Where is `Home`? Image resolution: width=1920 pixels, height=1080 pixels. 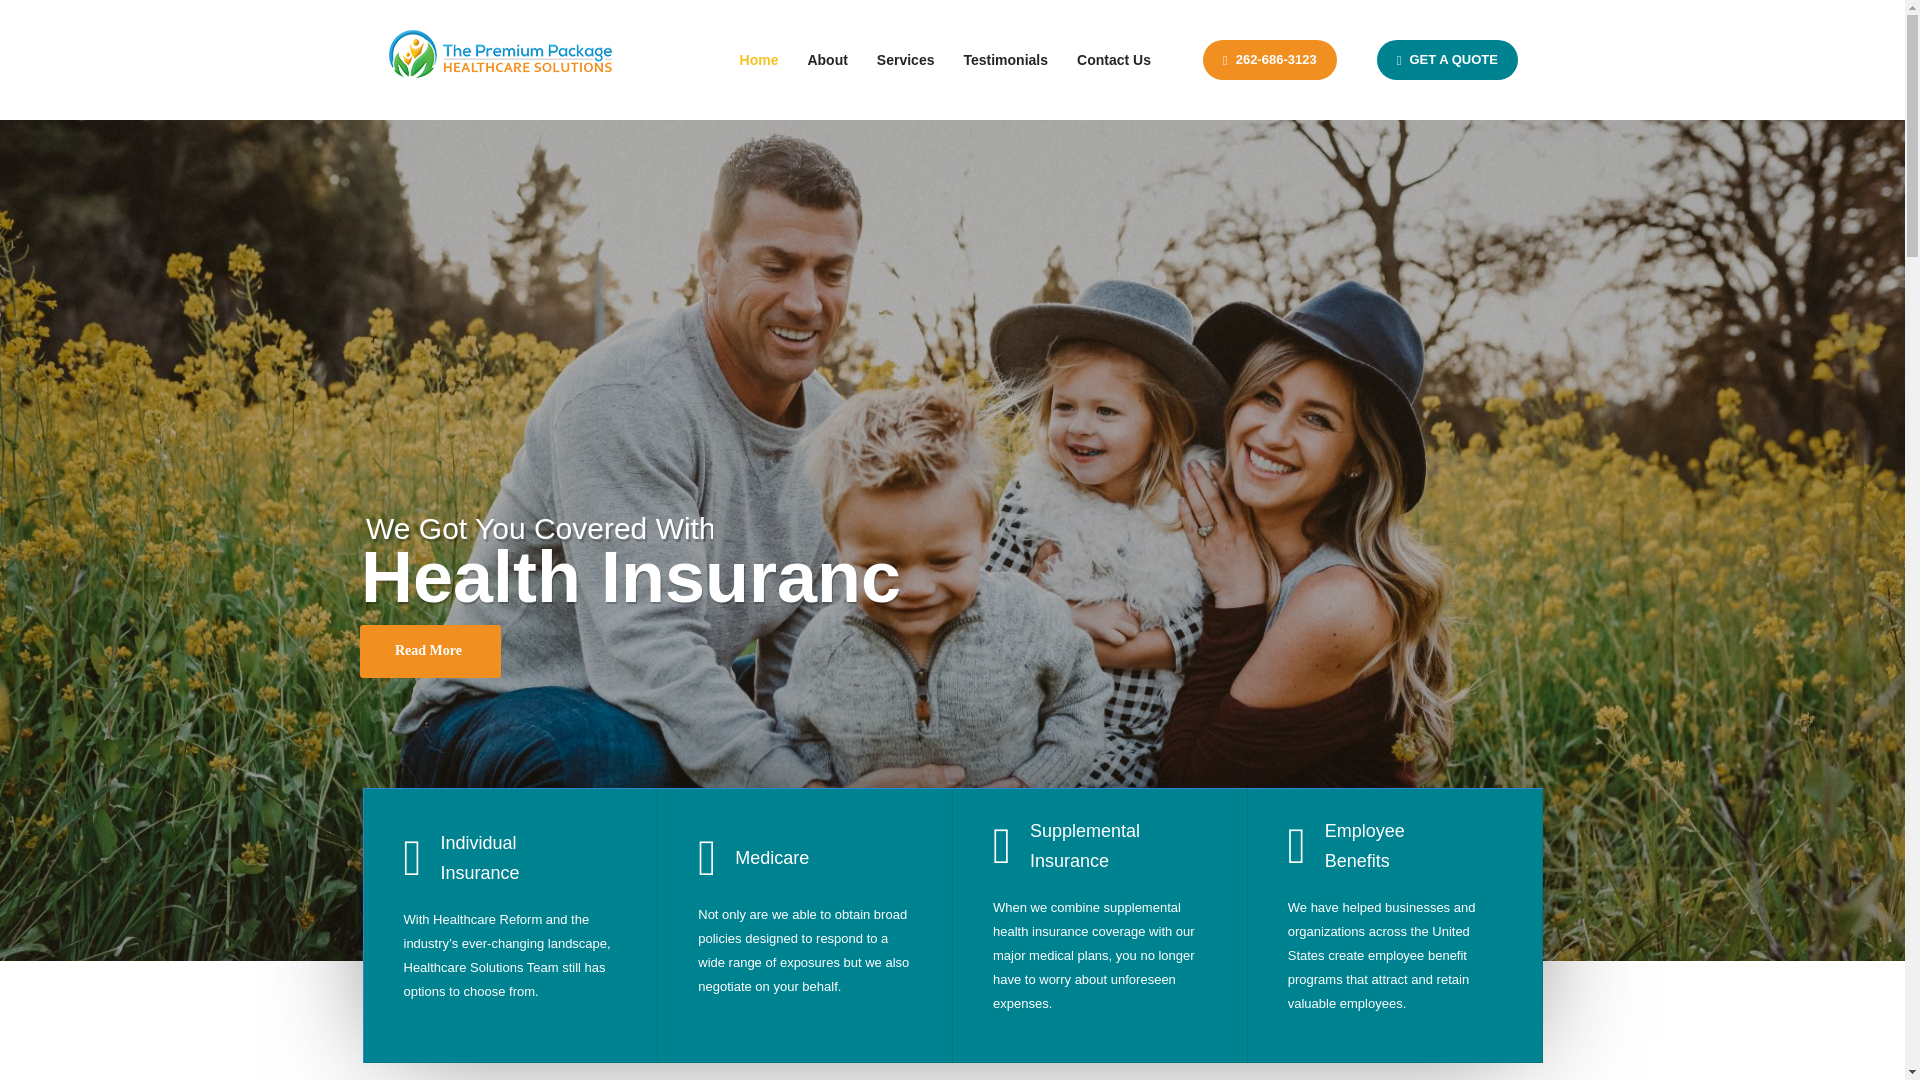 Home is located at coordinates (759, 60).